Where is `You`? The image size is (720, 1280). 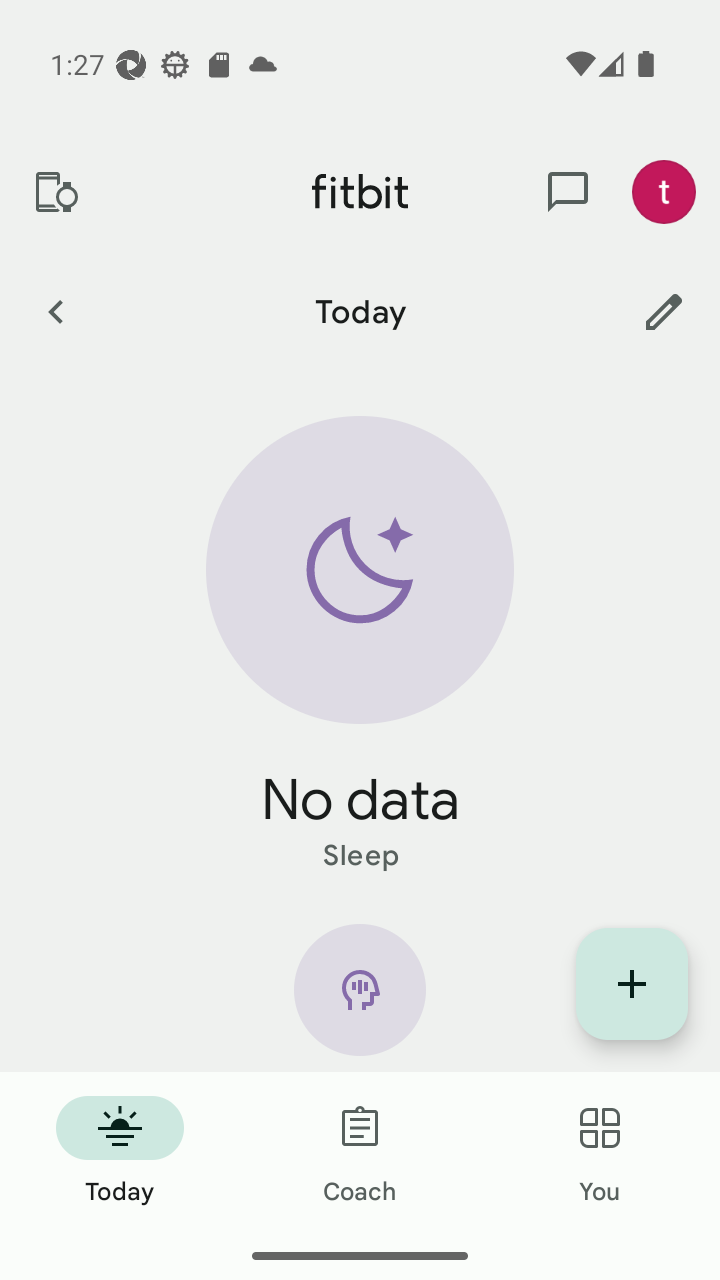 You is located at coordinates (600, 1152).